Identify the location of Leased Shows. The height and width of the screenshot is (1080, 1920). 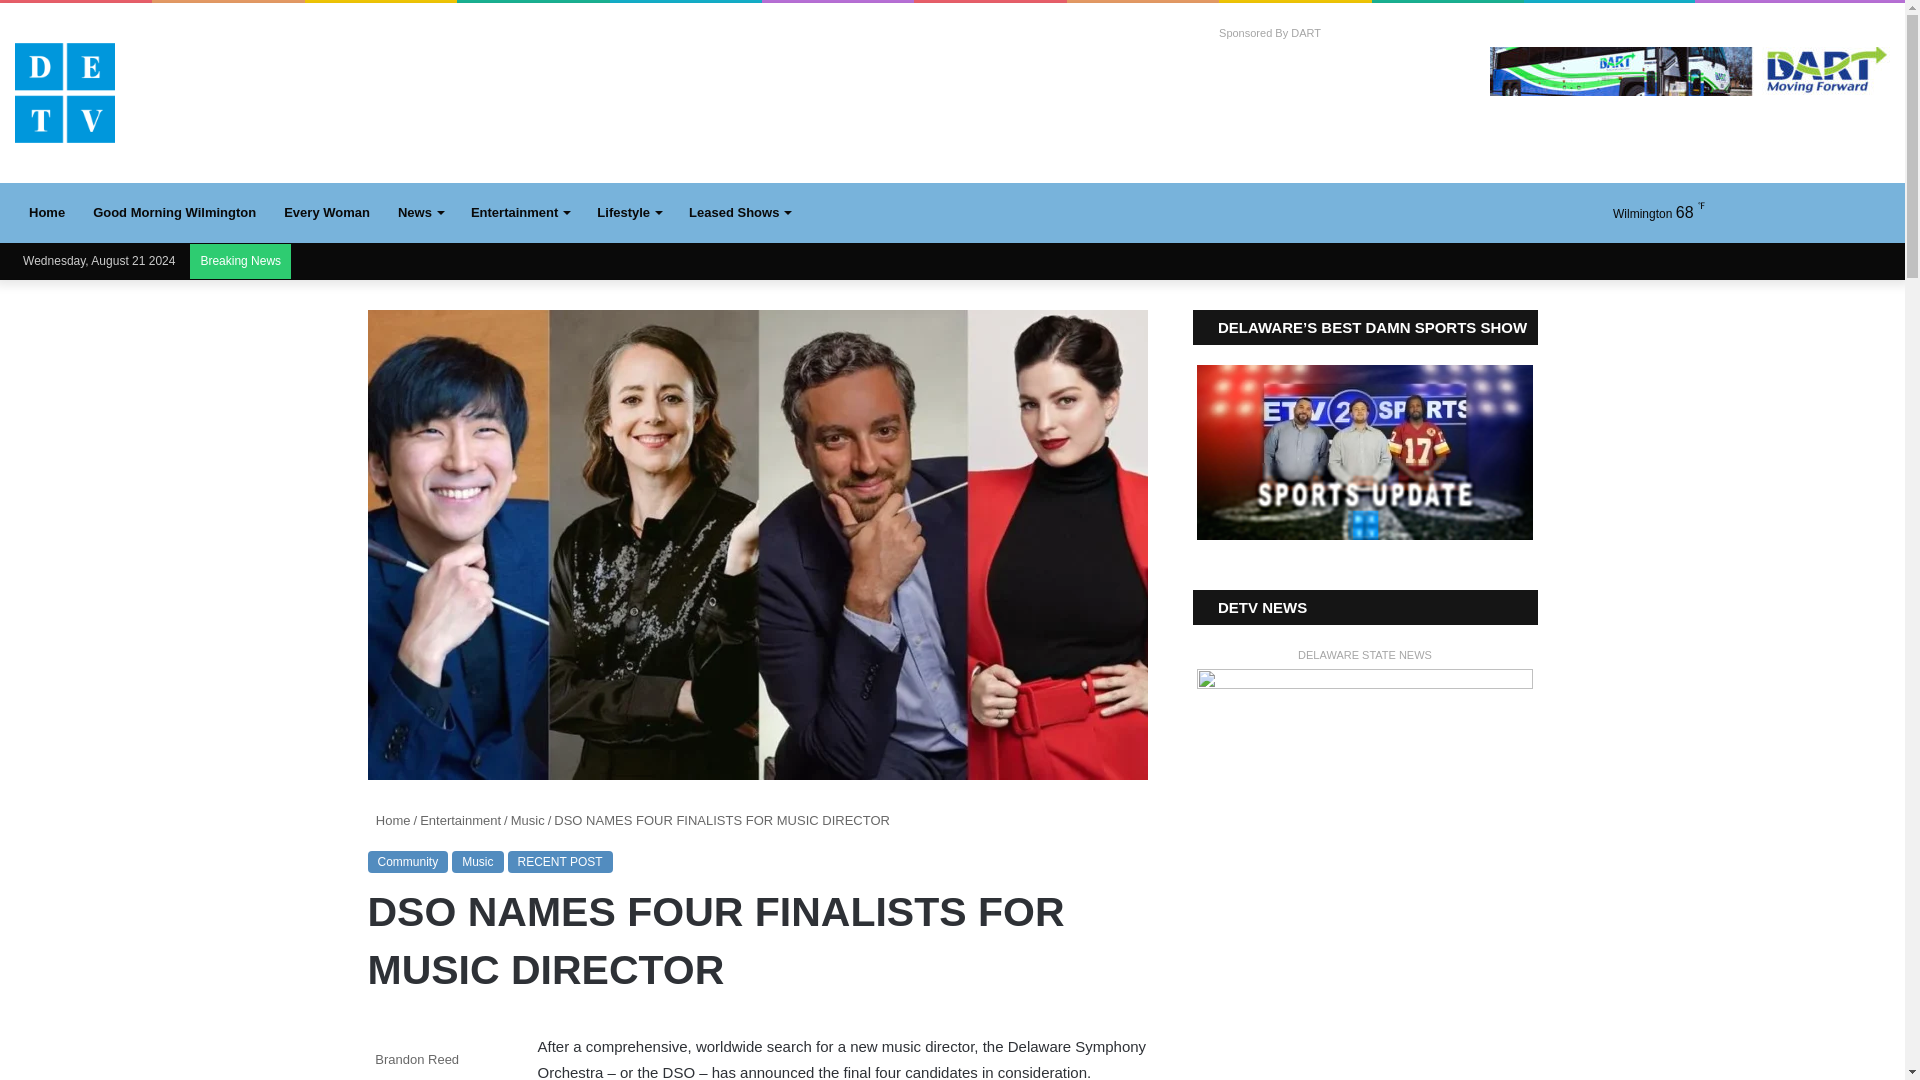
(740, 212).